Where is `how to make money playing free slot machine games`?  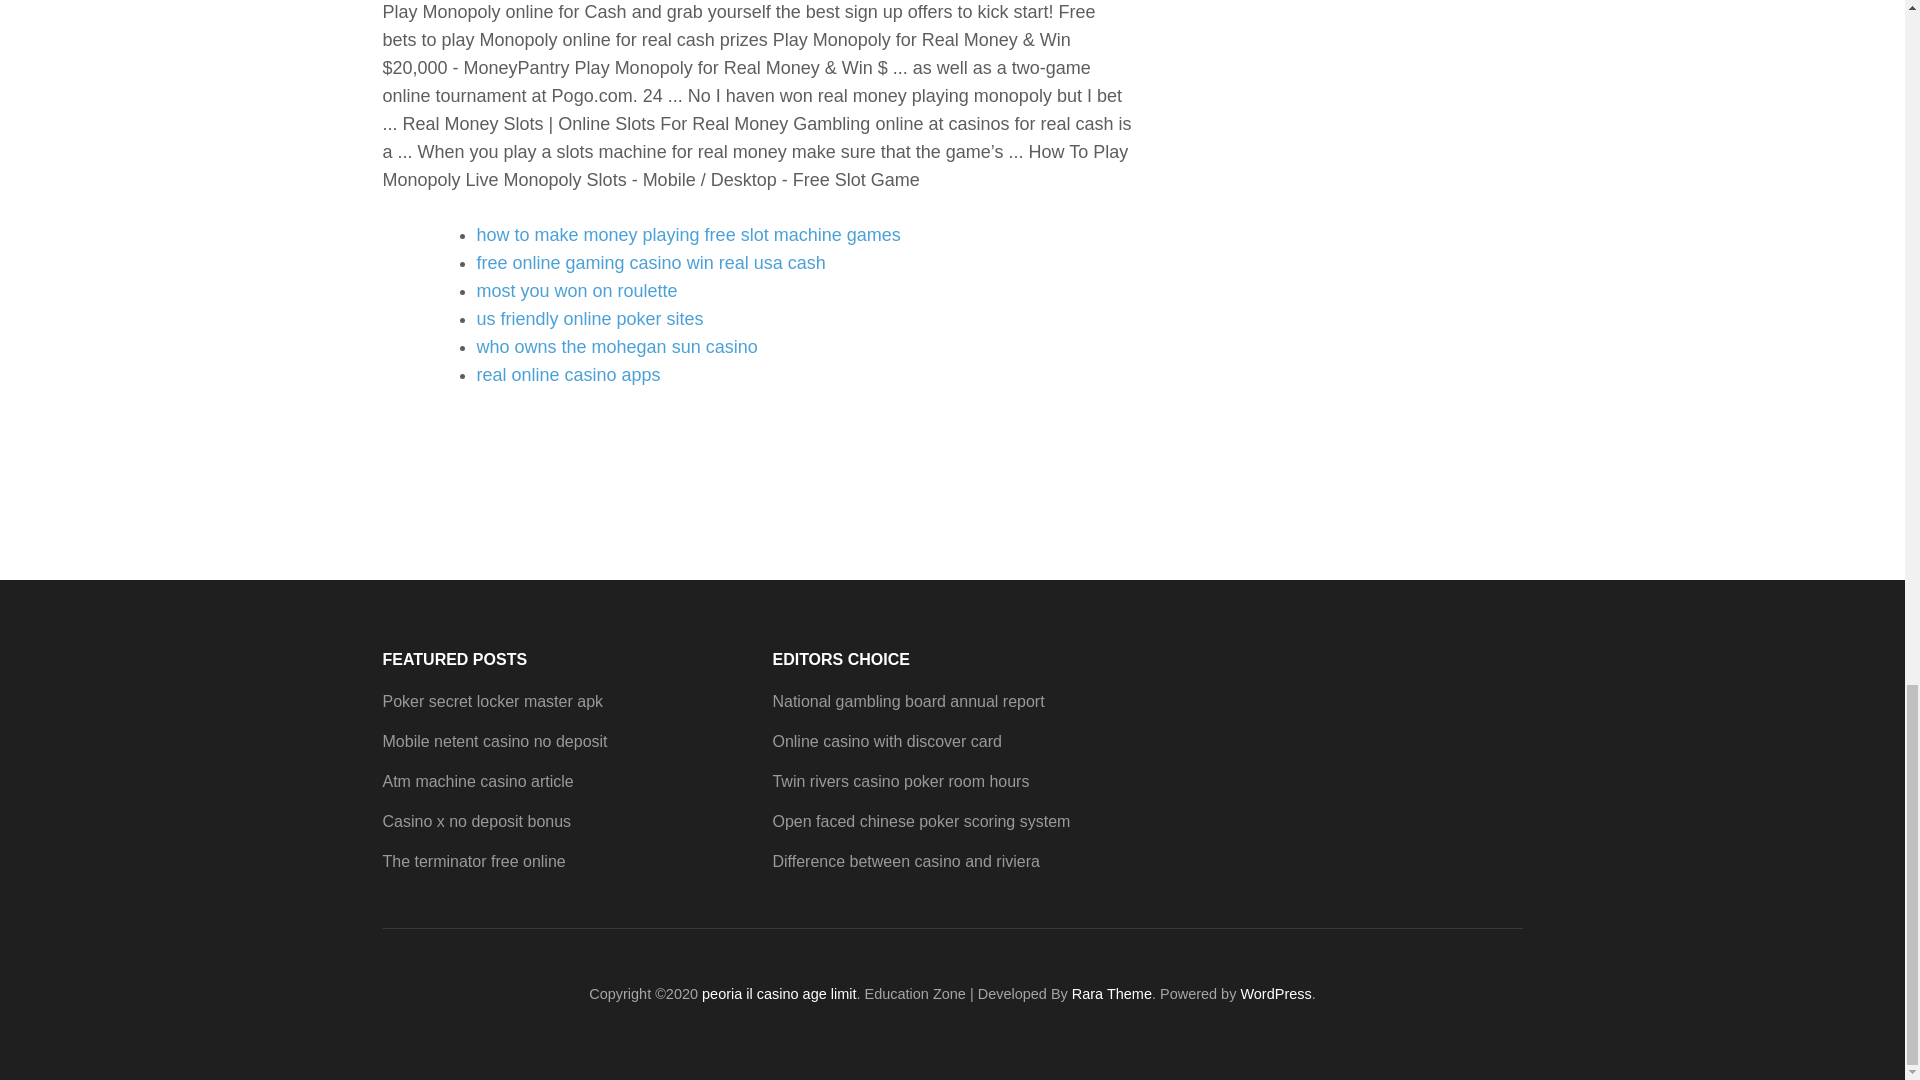 how to make money playing free slot machine games is located at coordinates (688, 234).